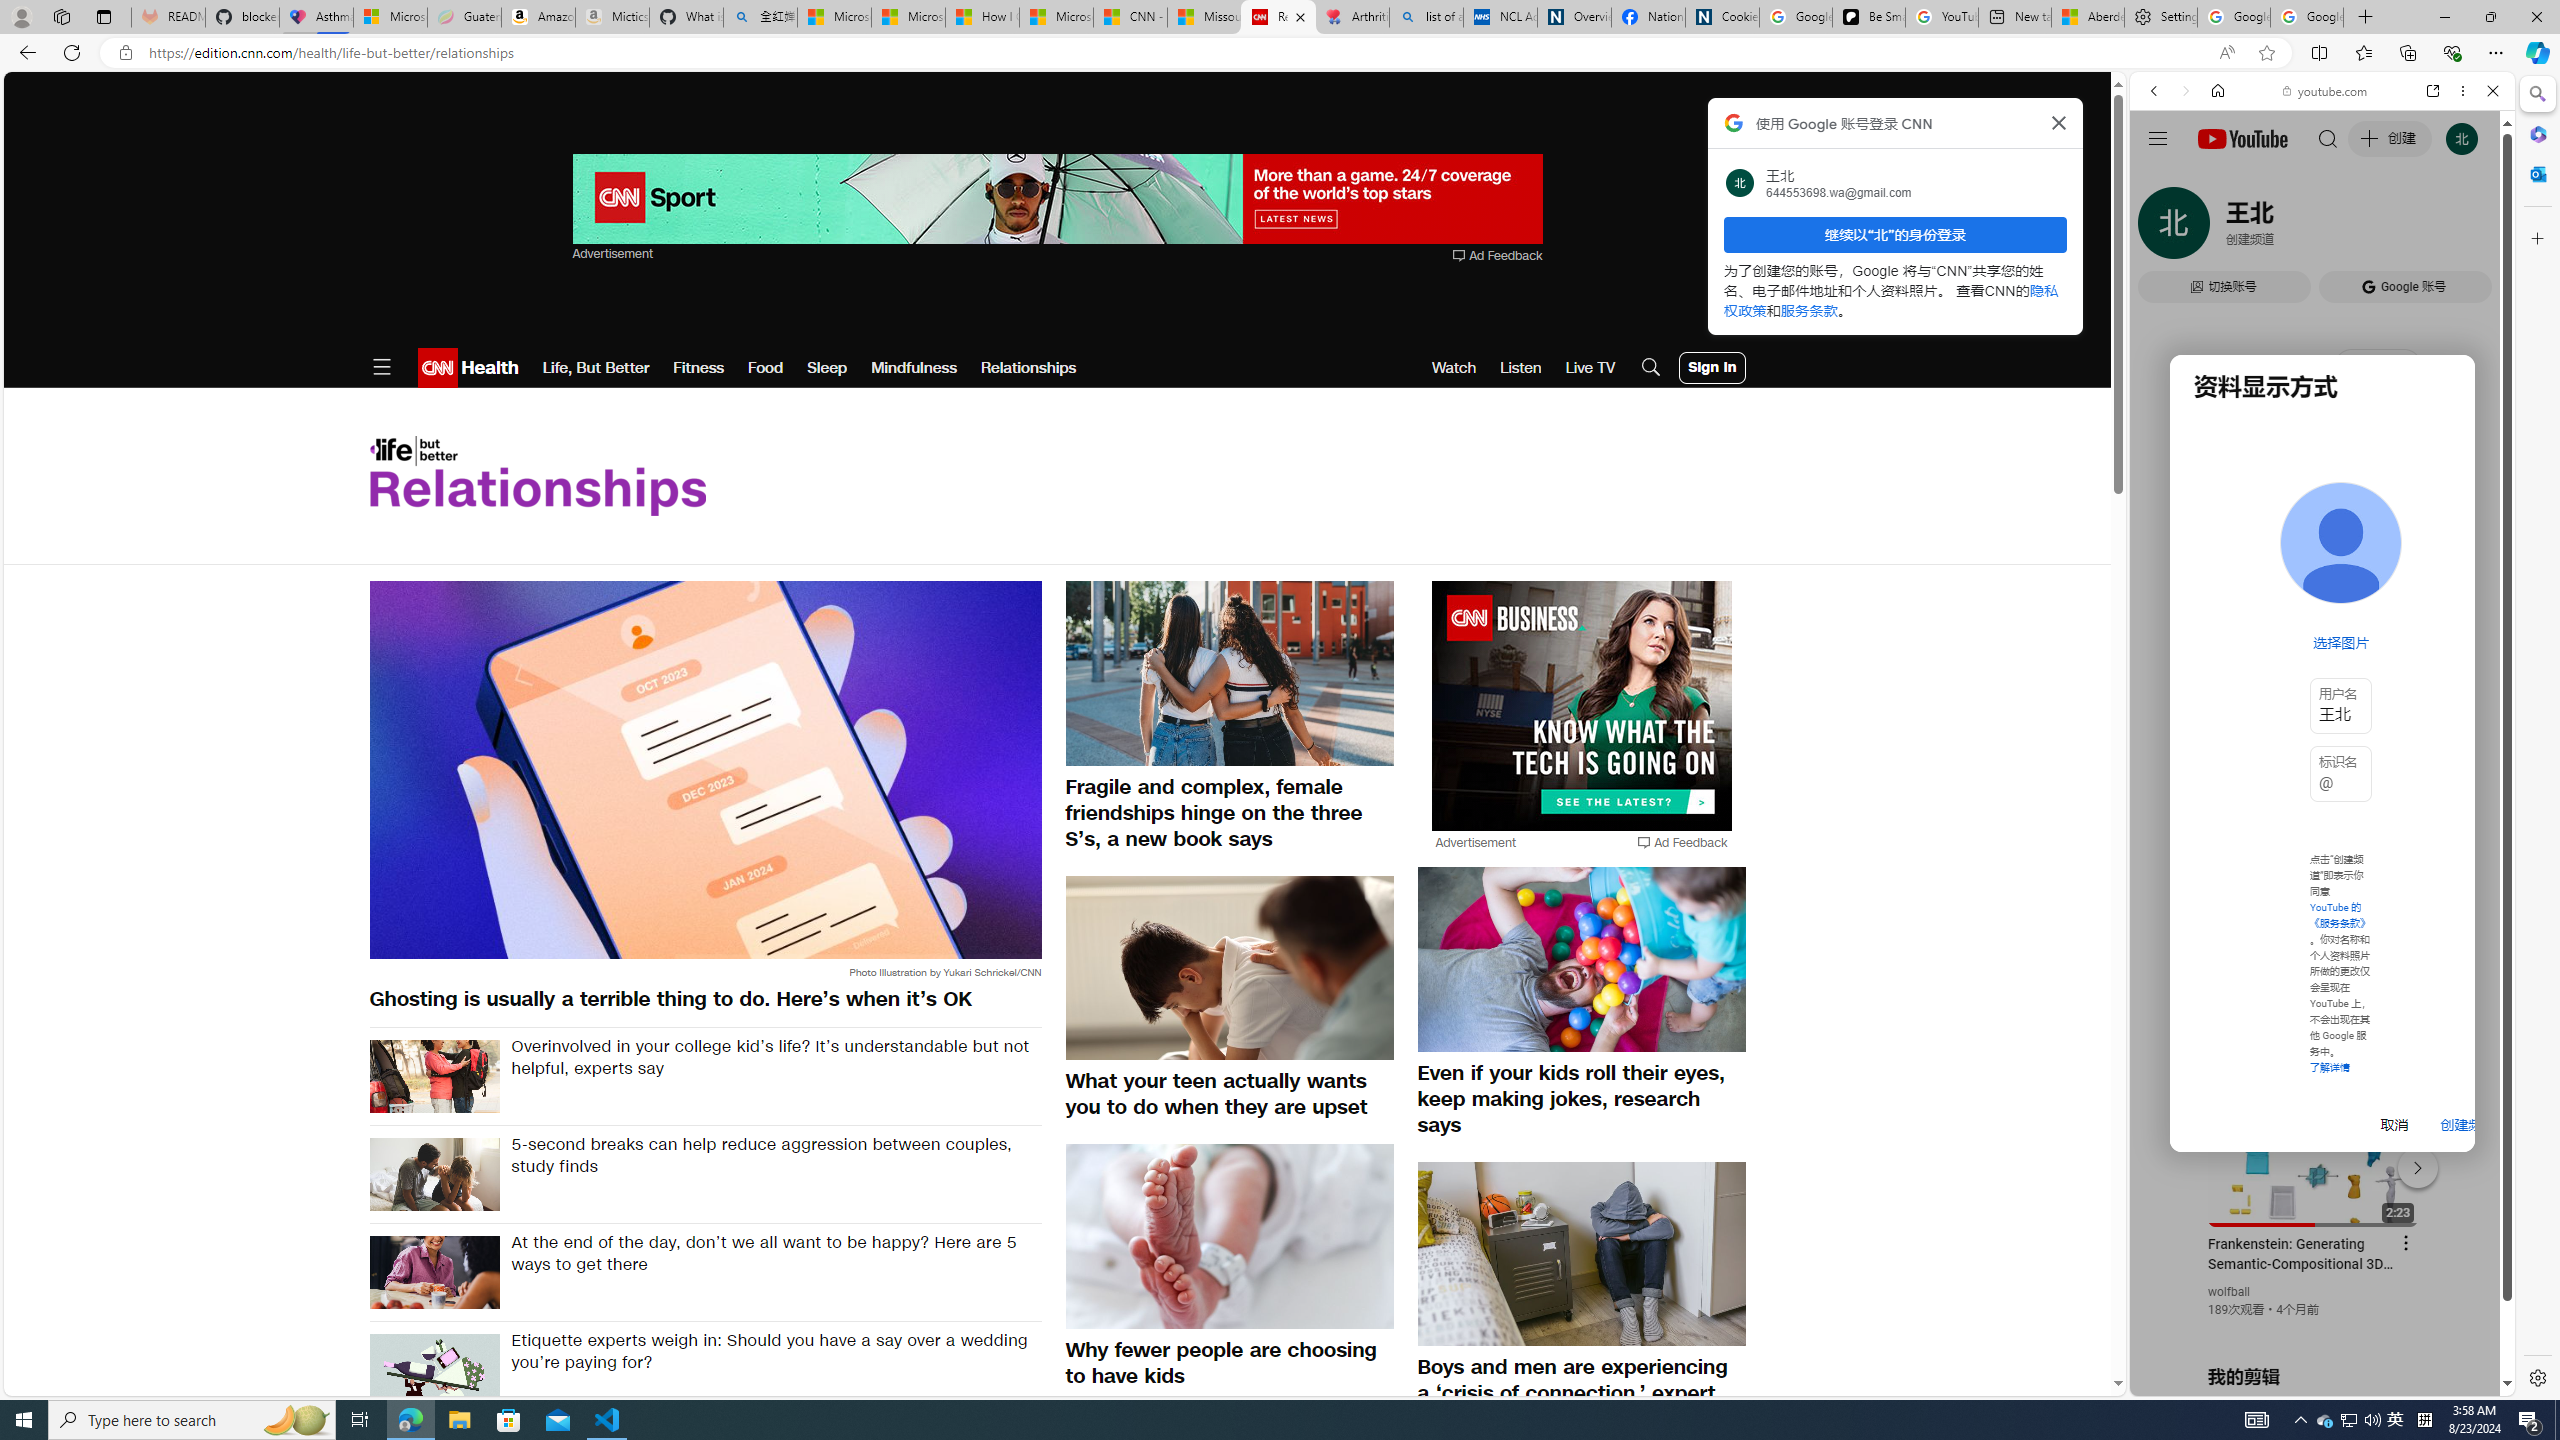 The width and height of the screenshot is (2560, 1440). Describe the element at coordinates (2215, 180) in the screenshot. I see `This site scope` at that location.